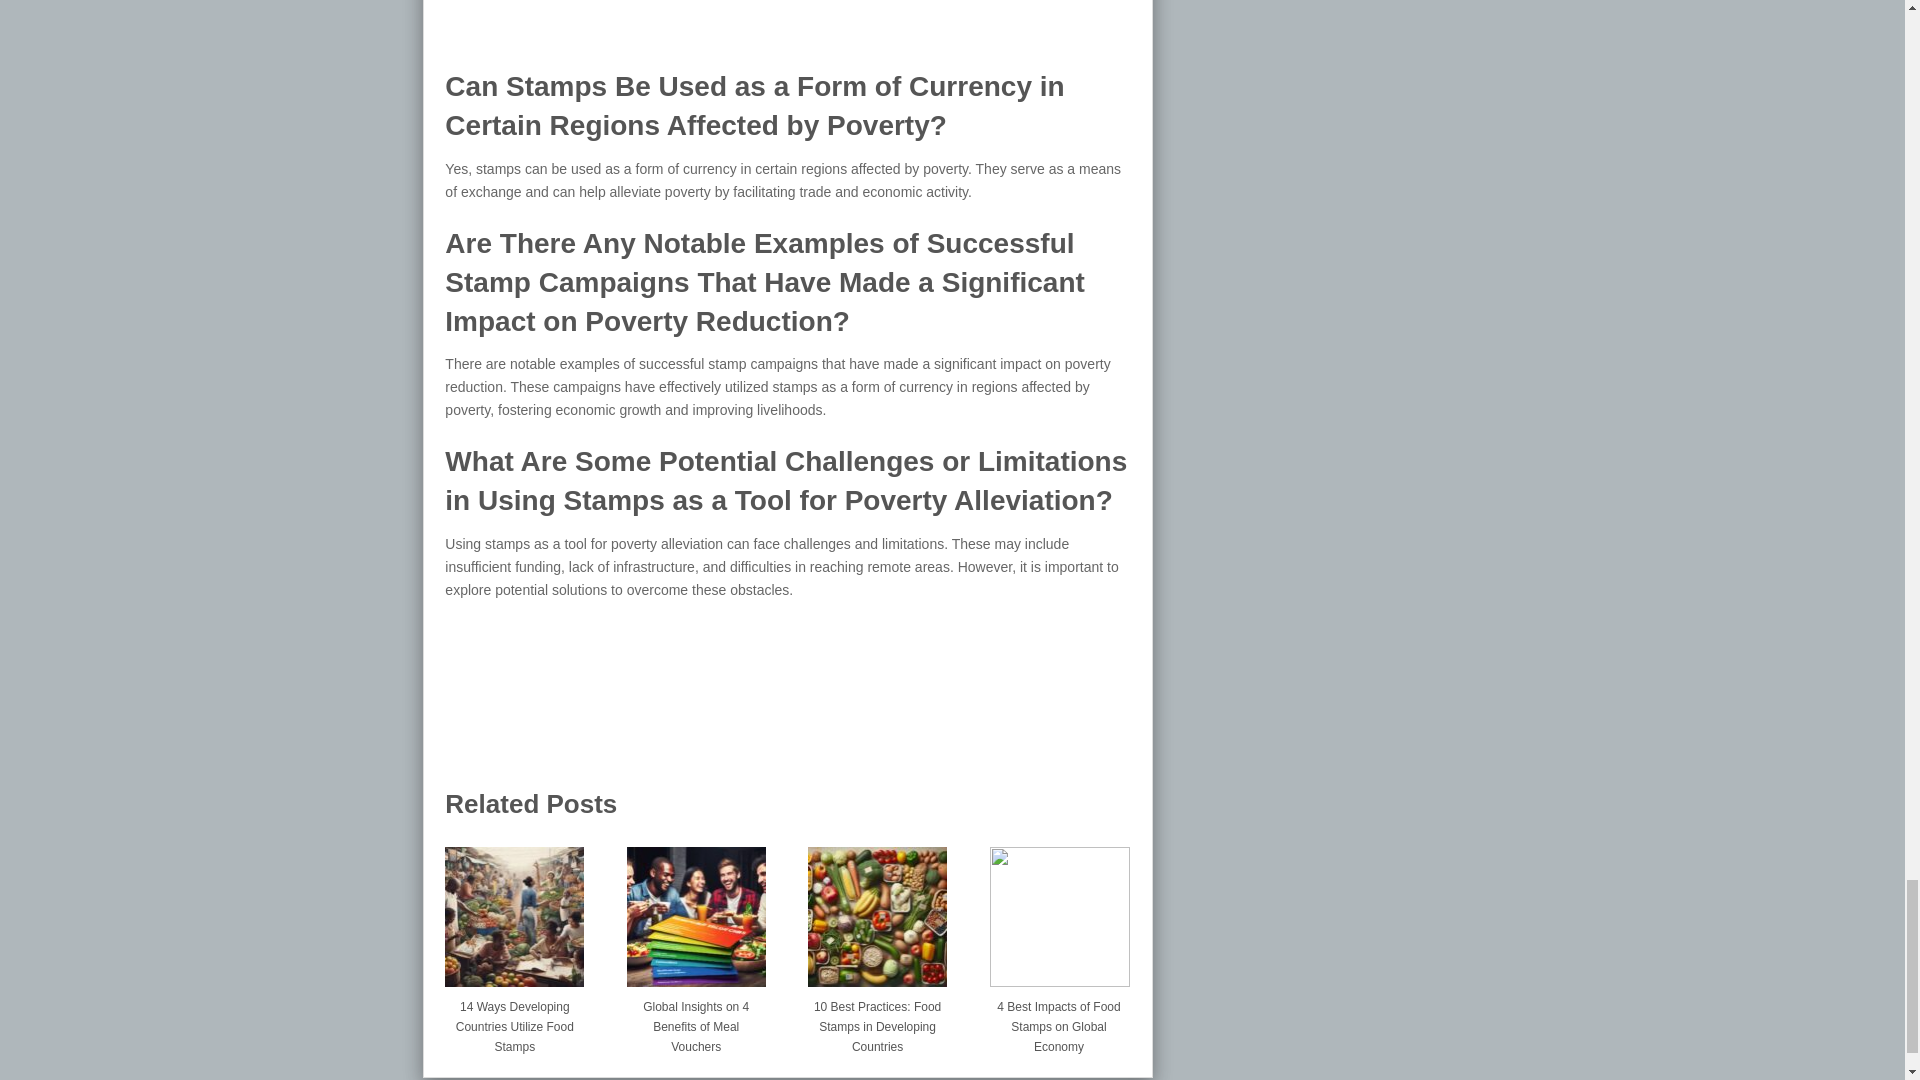  I want to click on Global Insights on 4 Benefits of Meal Vouchers, so click(696, 1022).